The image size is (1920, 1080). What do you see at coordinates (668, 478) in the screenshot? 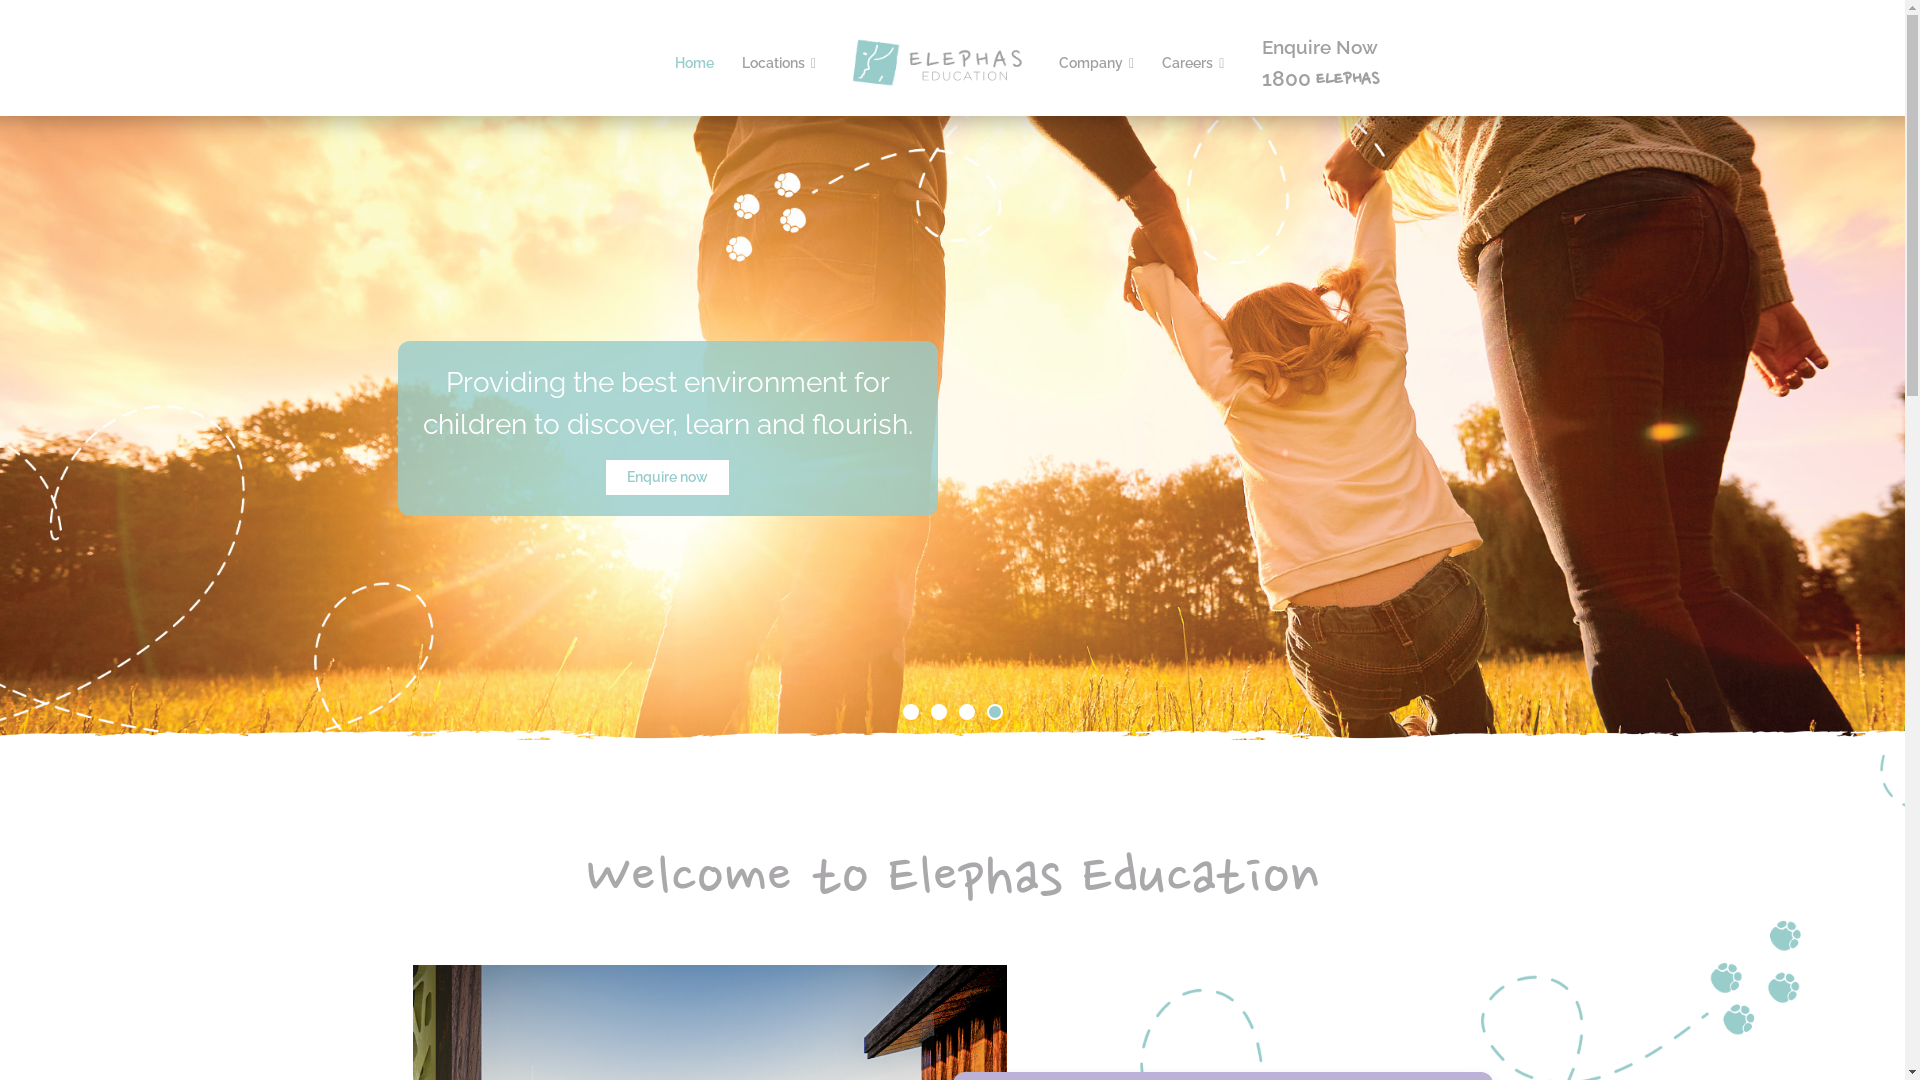
I see `Enquire now` at bounding box center [668, 478].